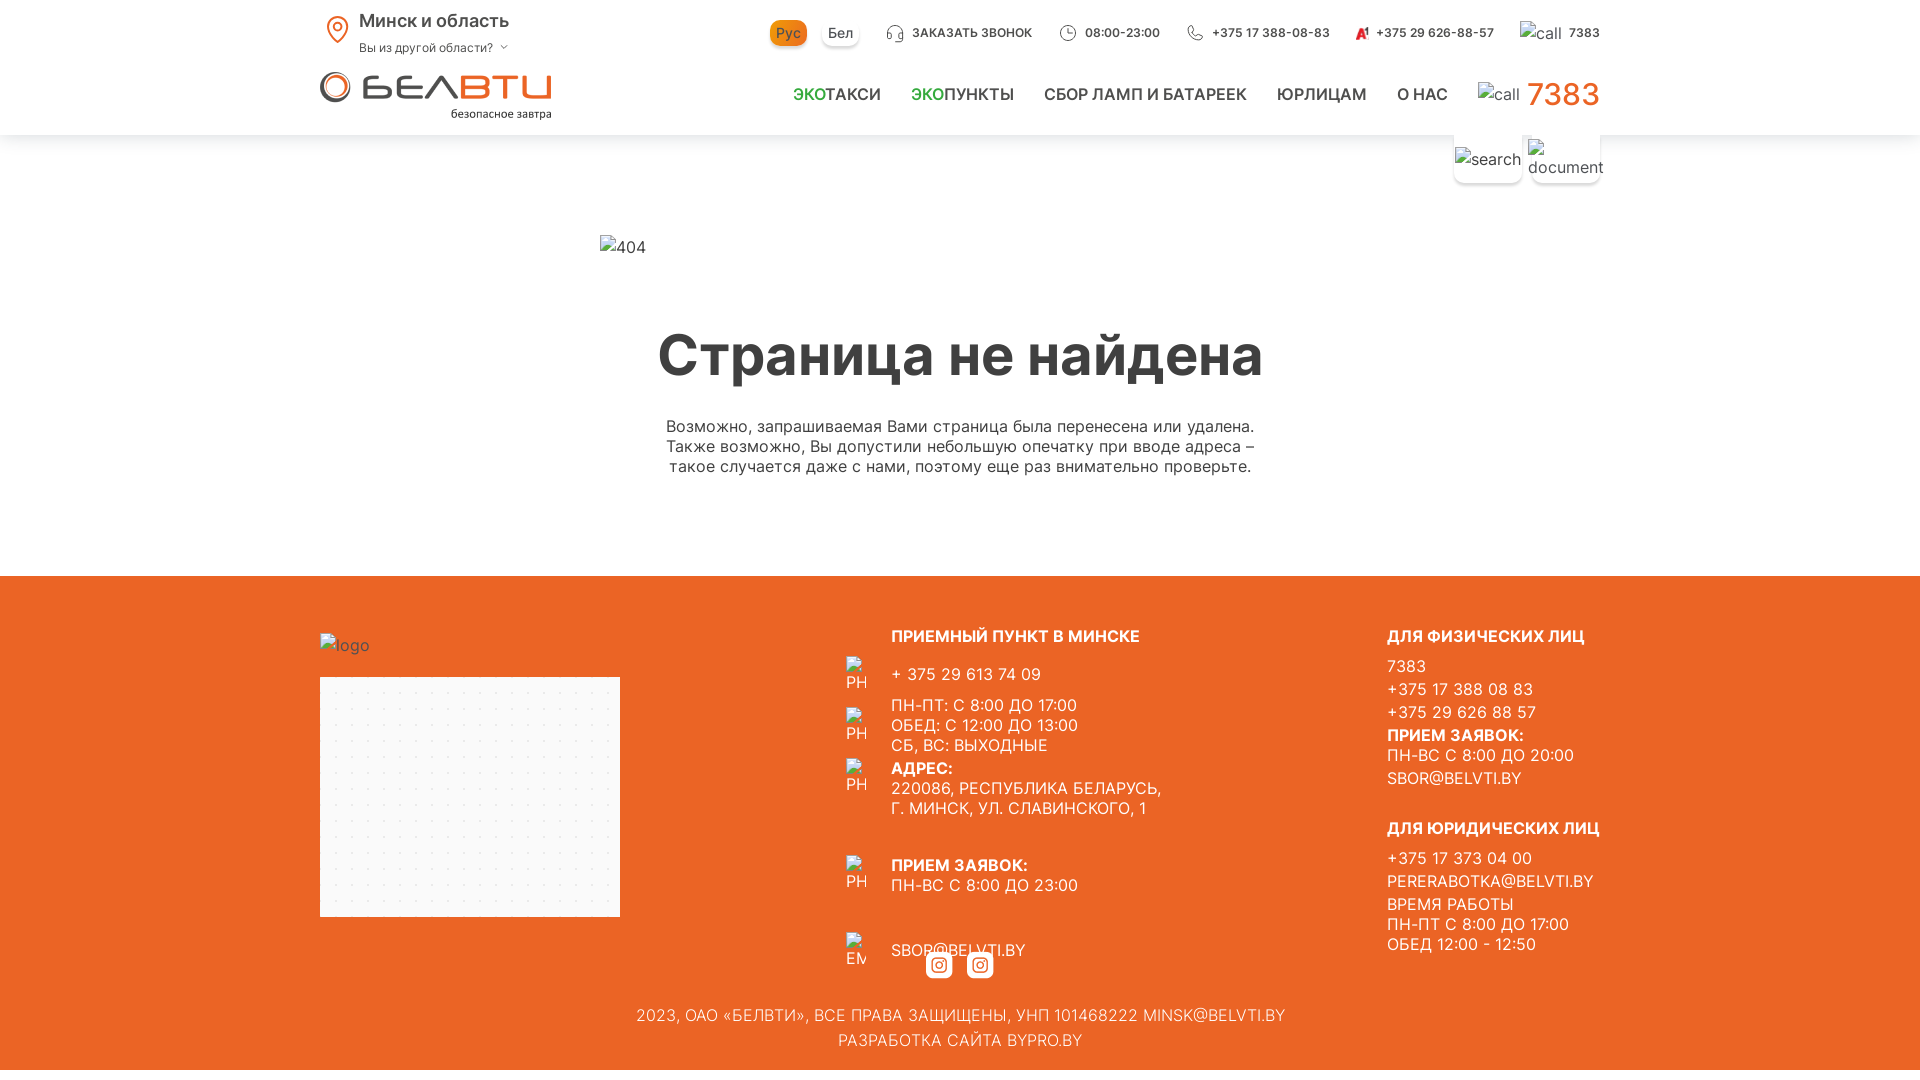 The height and width of the screenshot is (1080, 1920). Describe the element at coordinates (1004, 950) in the screenshot. I see `SBOR@BELVTI.BY` at that location.